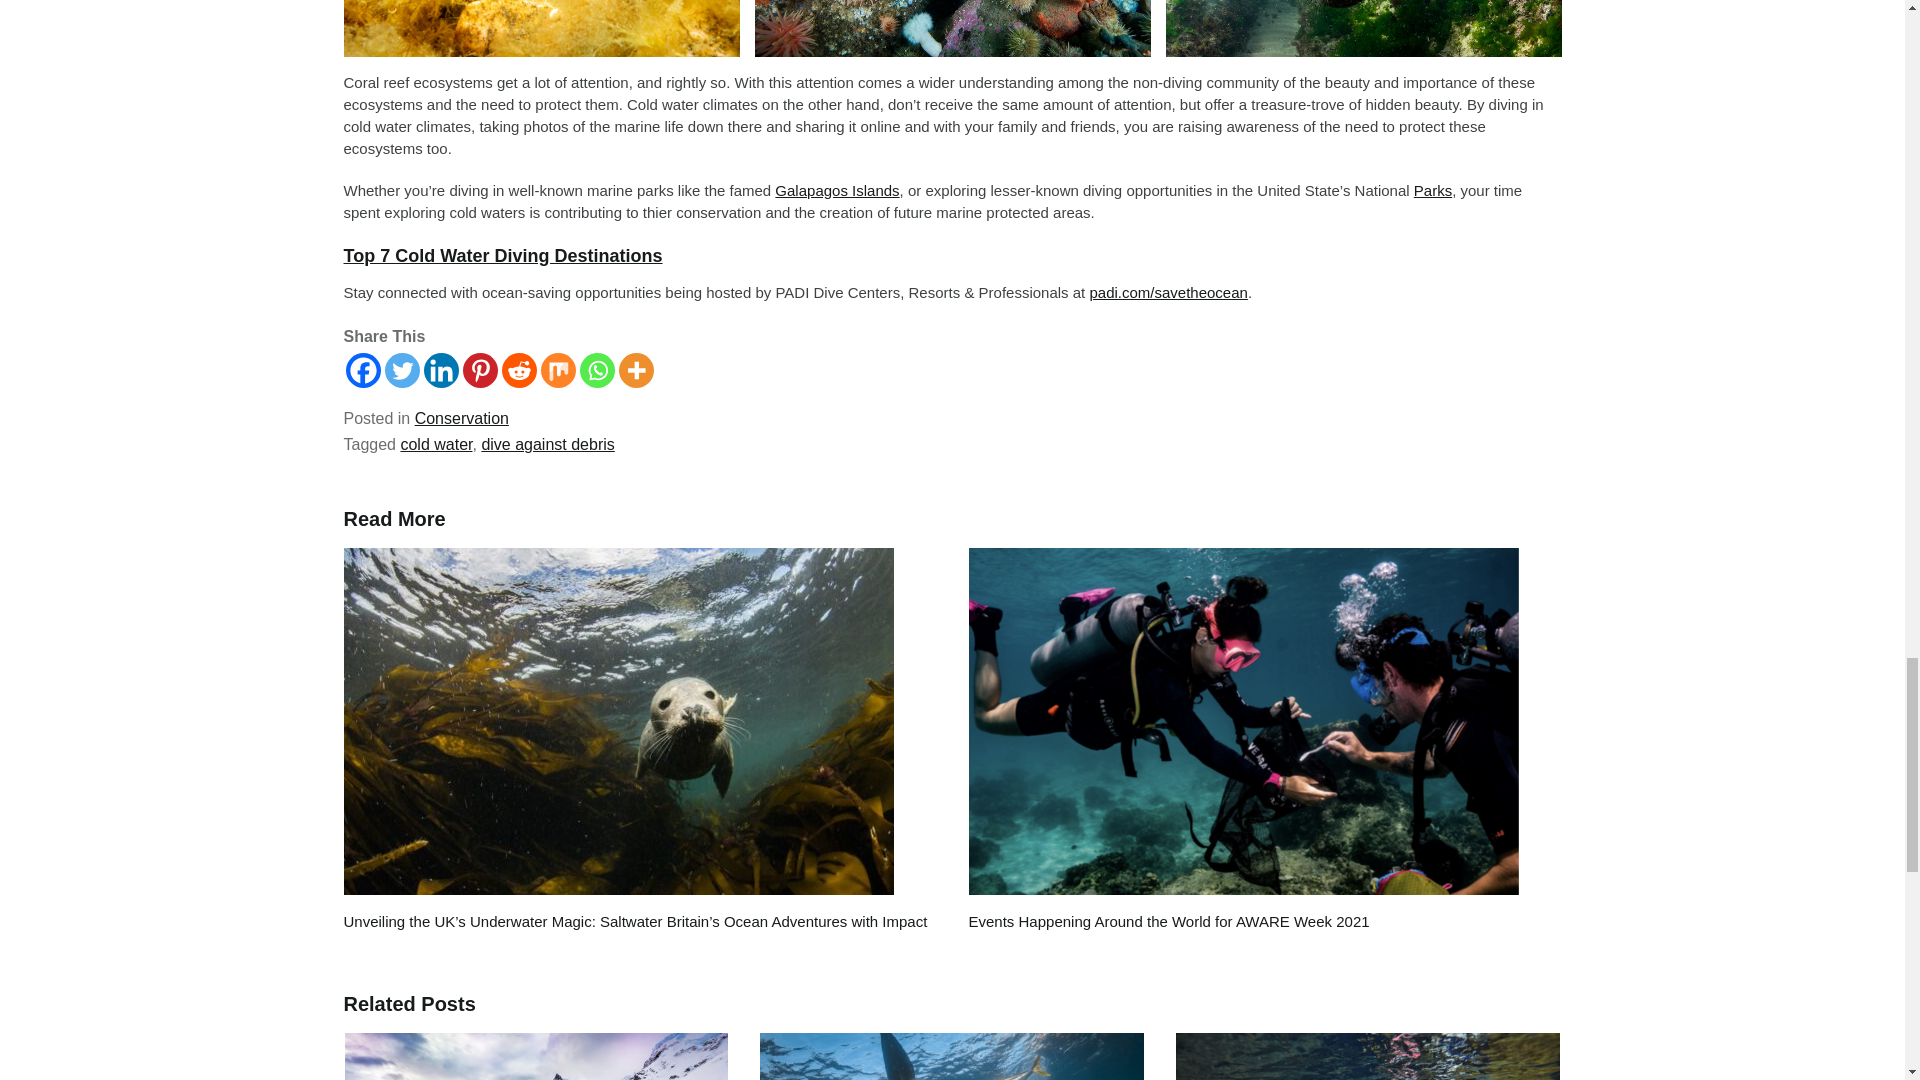 Image resolution: width=1920 pixels, height=1080 pixels. Describe the element at coordinates (596, 370) in the screenshot. I see `Whatsapp` at that location.